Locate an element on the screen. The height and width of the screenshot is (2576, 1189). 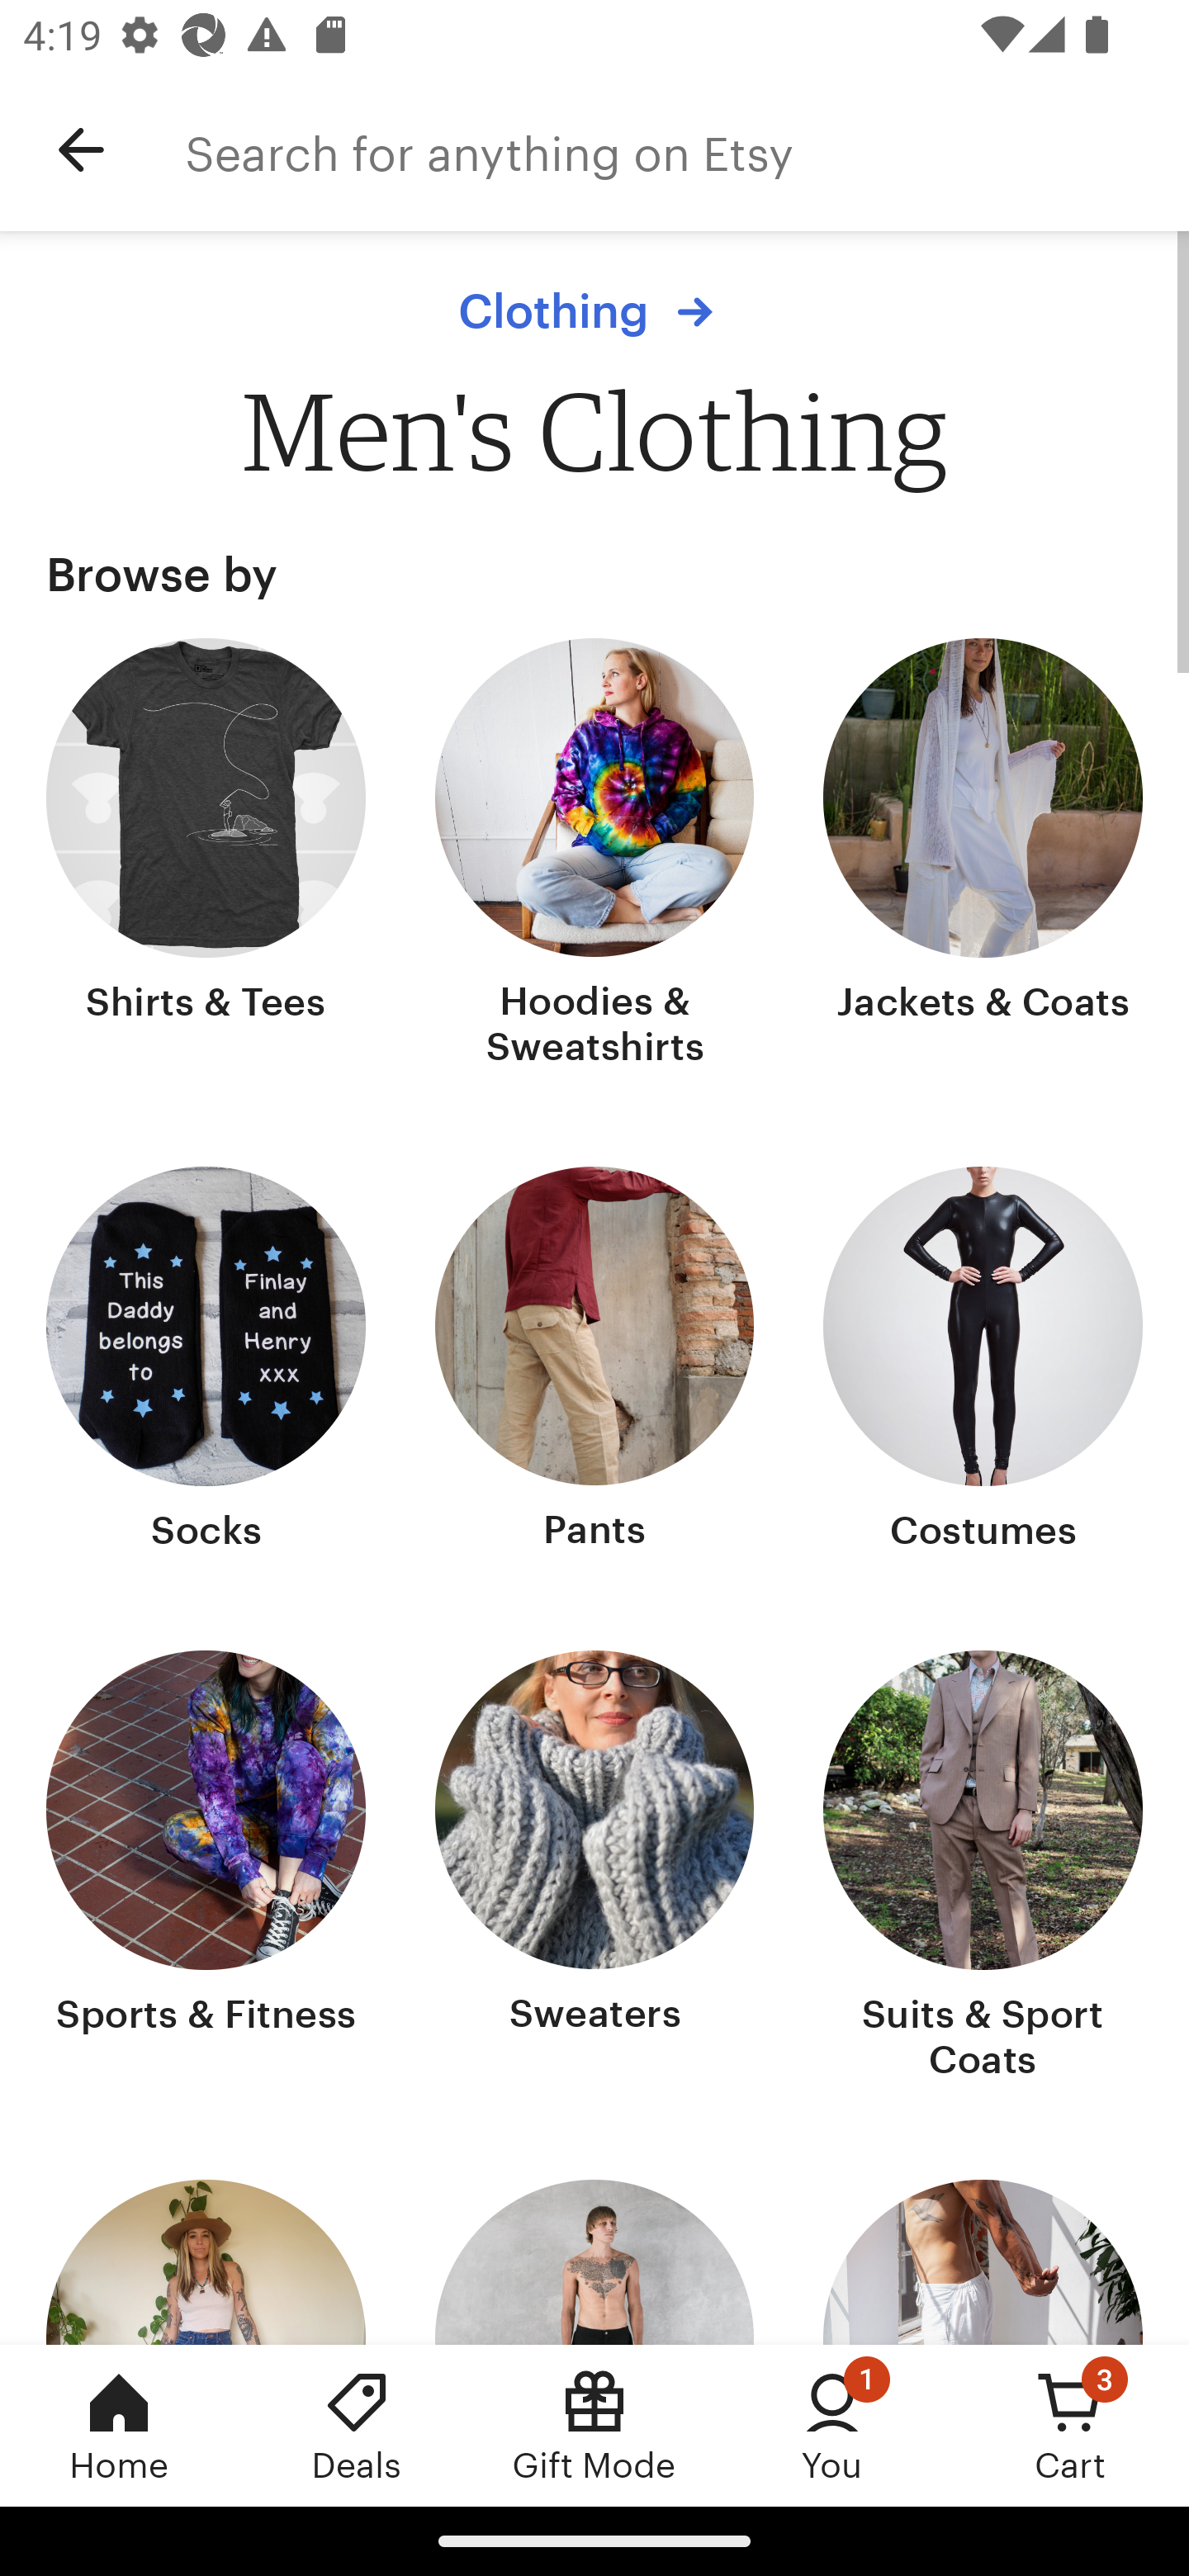
Jackets & Coats is located at coordinates (983, 856).